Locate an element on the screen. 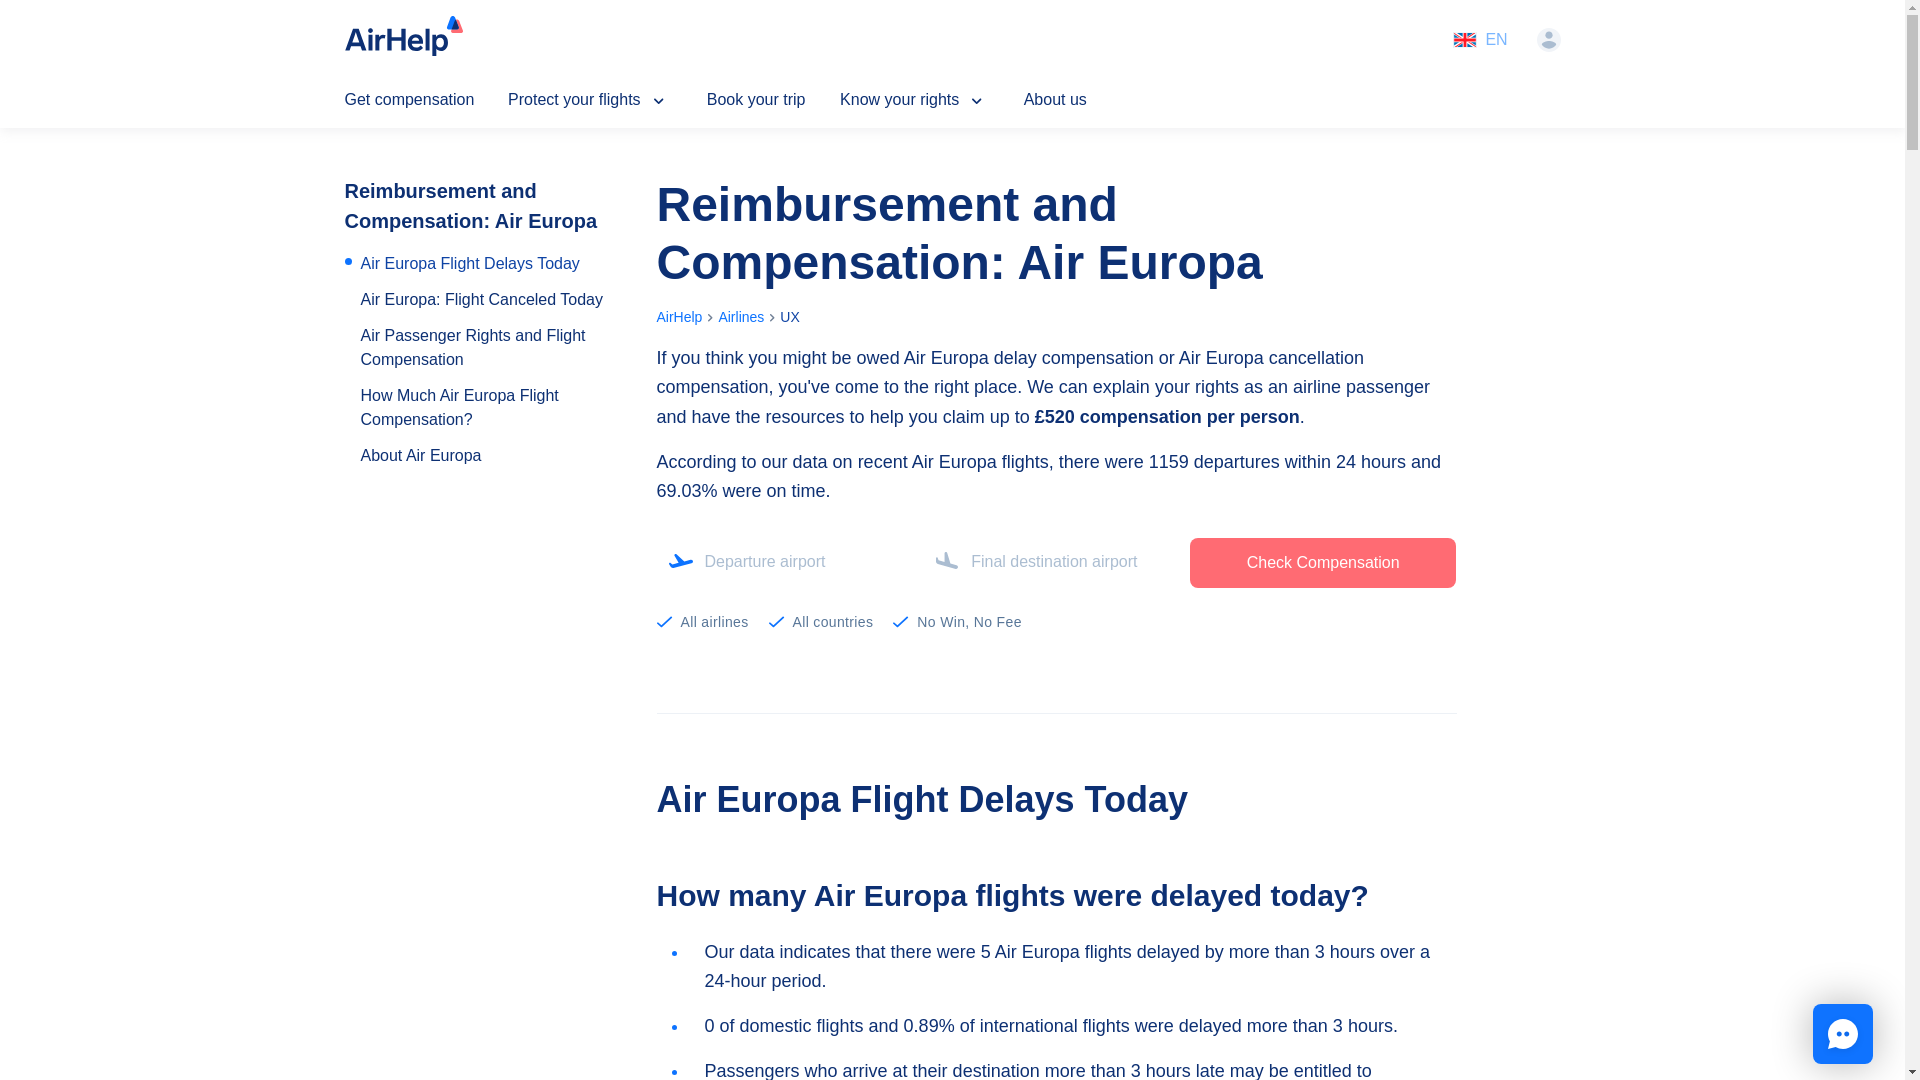 The height and width of the screenshot is (1080, 1920). Air Europa Flight Delays Today is located at coordinates (470, 264).